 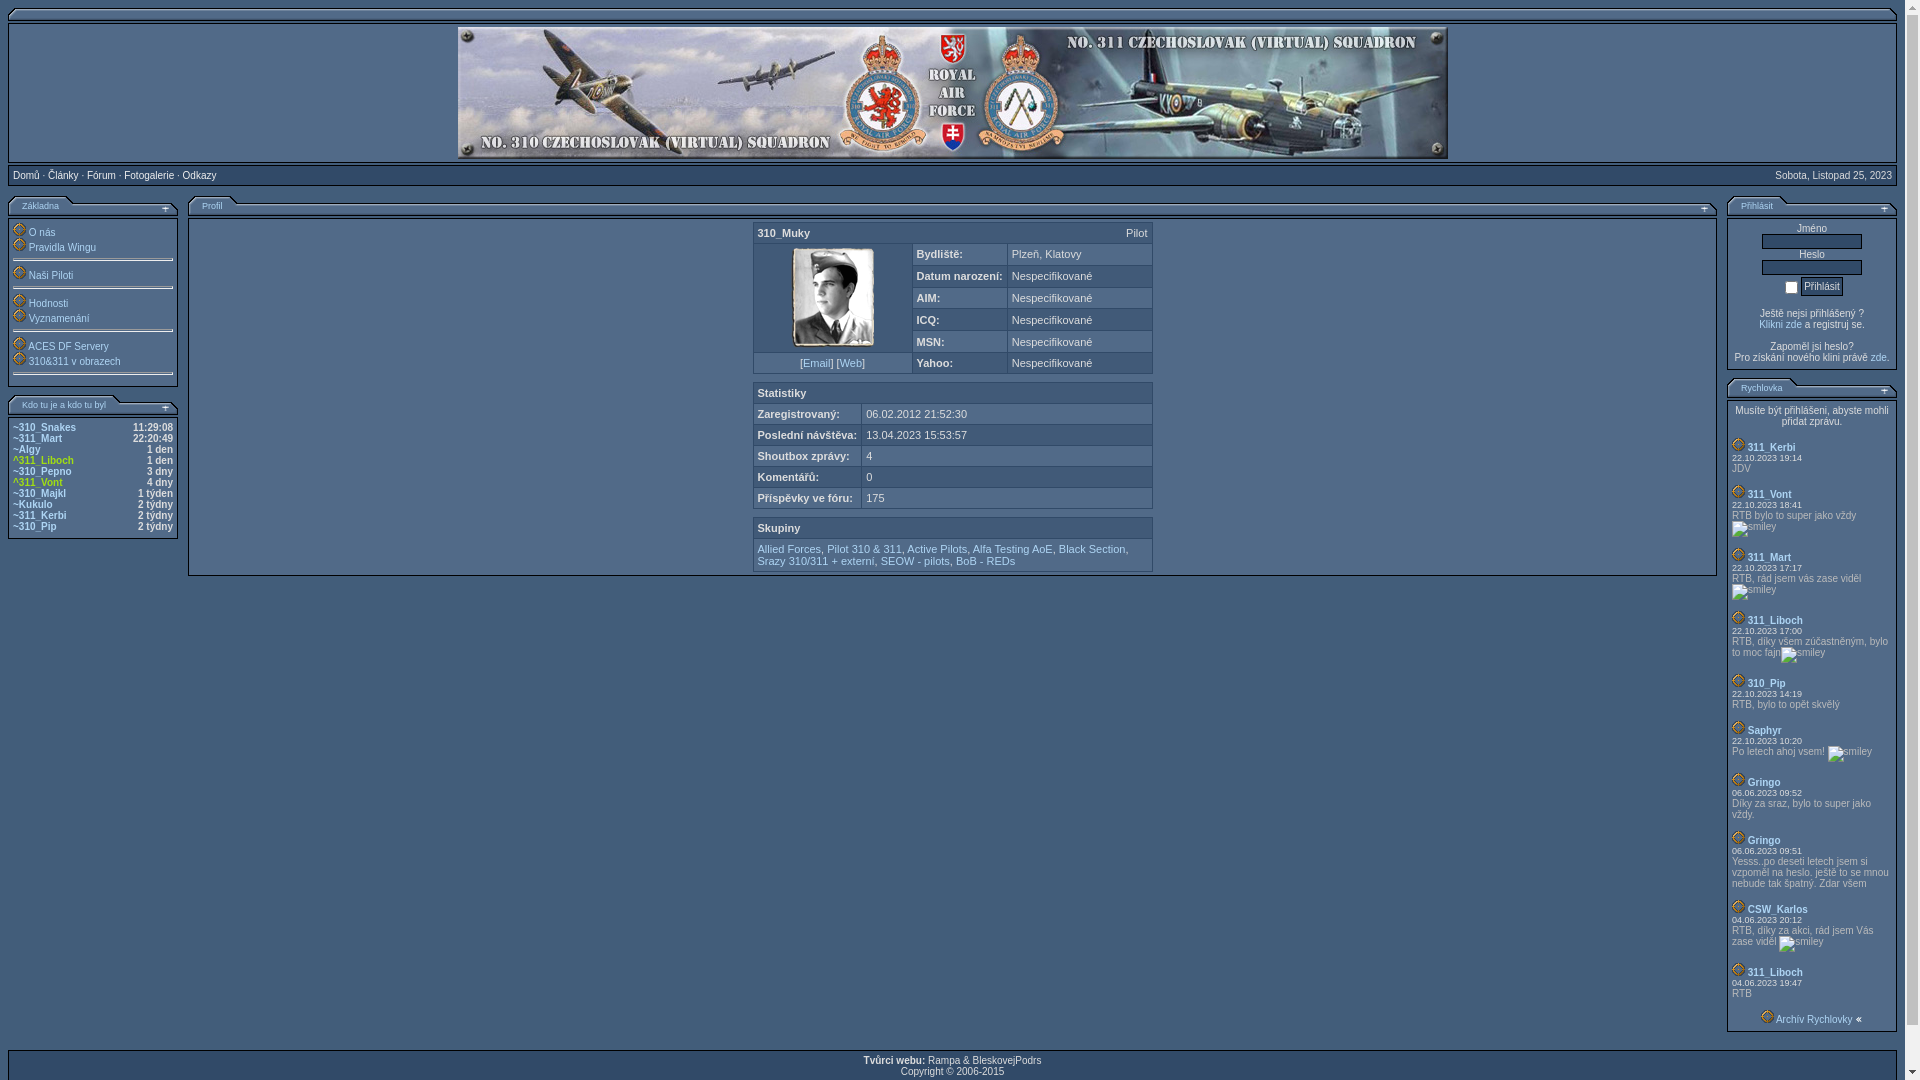 What do you see at coordinates (149, 176) in the screenshot?
I see `Fotogalerie` at bounding box center [149, 176].